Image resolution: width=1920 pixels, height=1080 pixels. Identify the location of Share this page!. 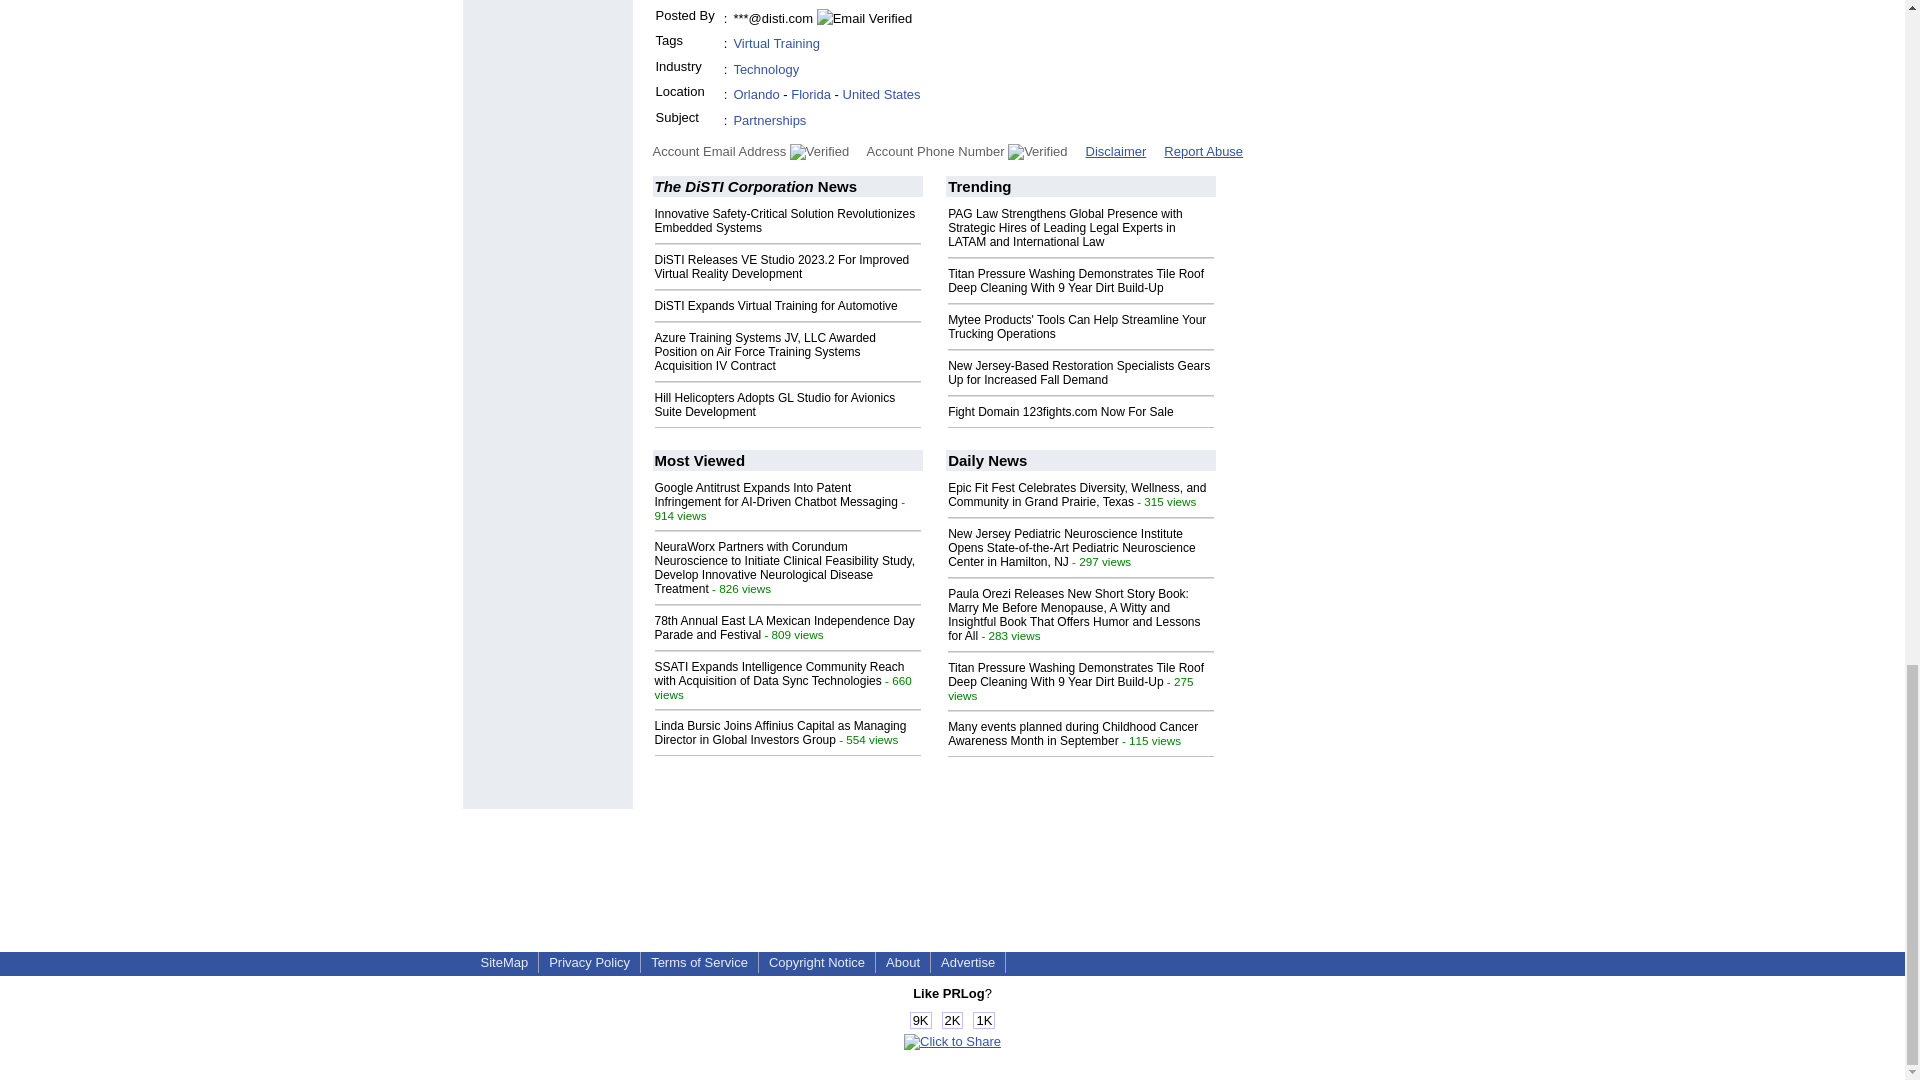
(952, 1040).